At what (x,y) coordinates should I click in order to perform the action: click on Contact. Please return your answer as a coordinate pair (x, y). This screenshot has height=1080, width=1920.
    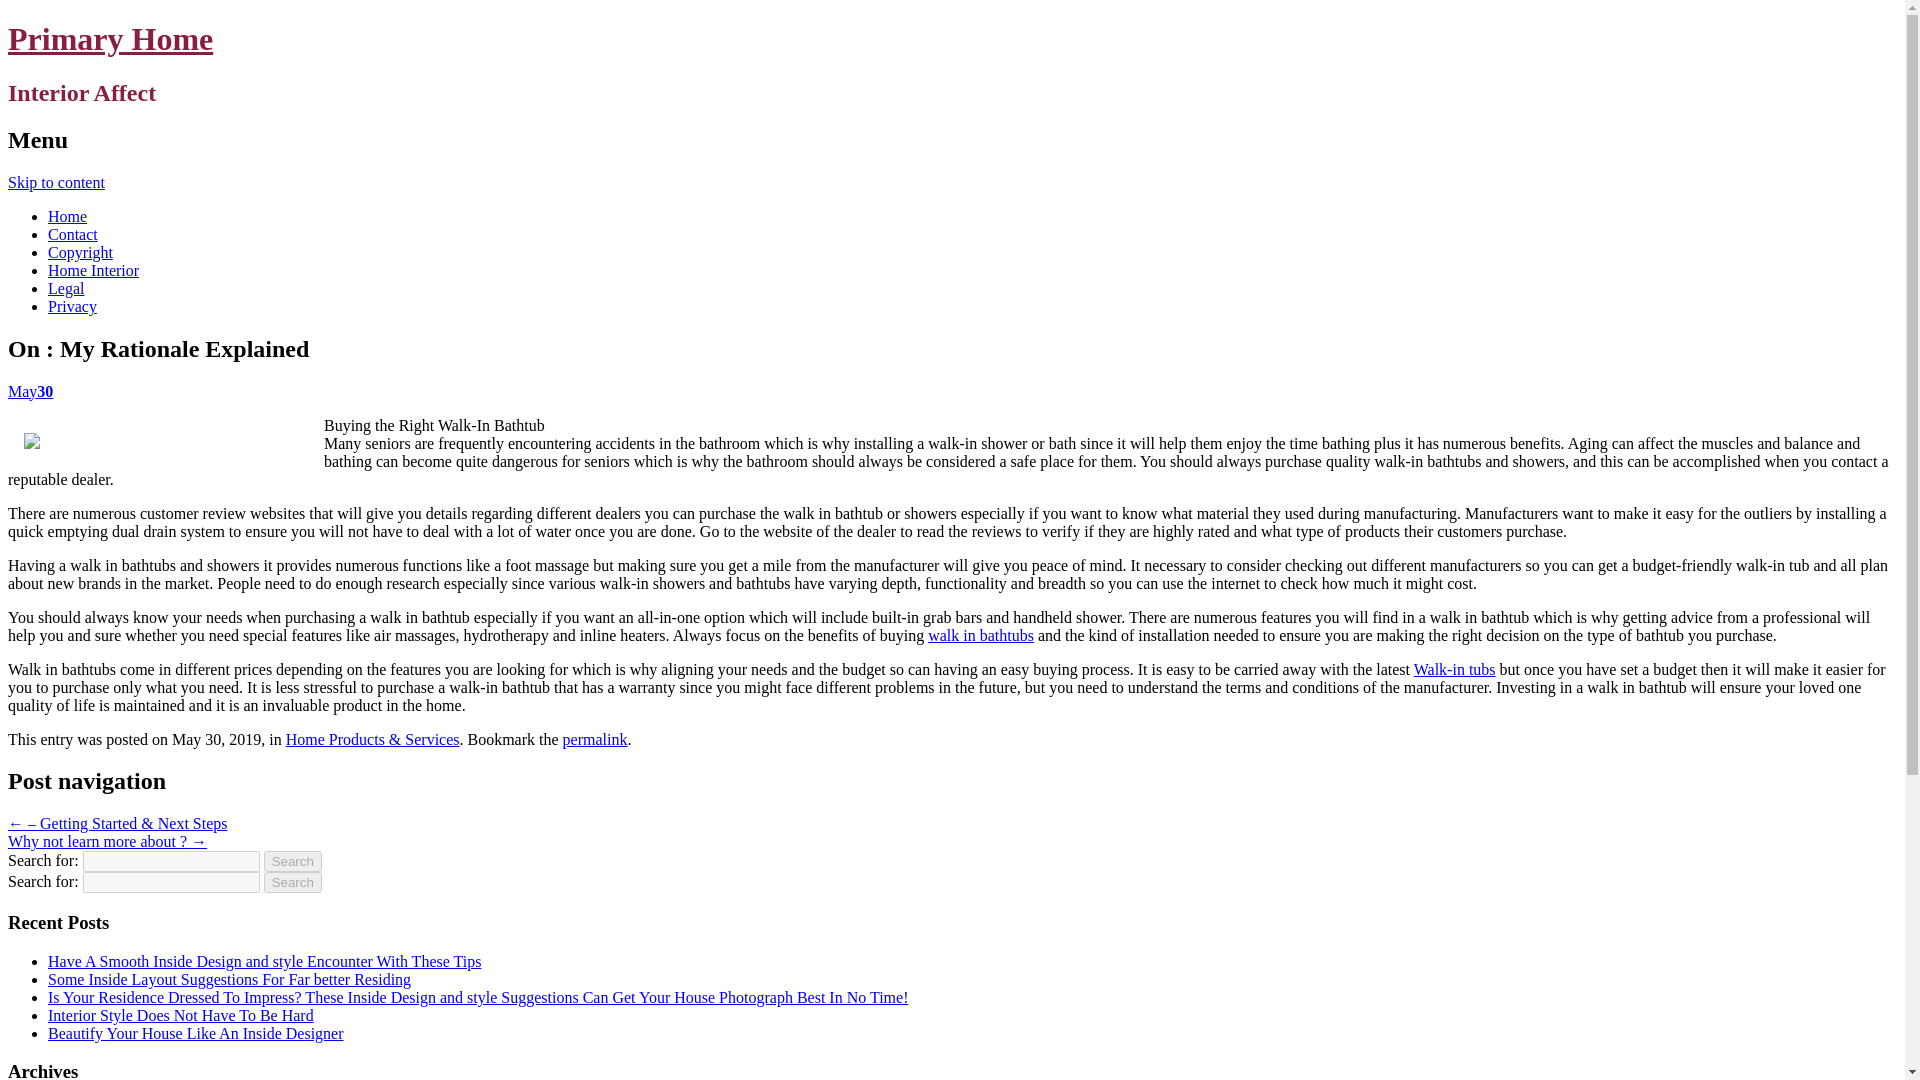
    Looking at the image, I should click on (72, 234).